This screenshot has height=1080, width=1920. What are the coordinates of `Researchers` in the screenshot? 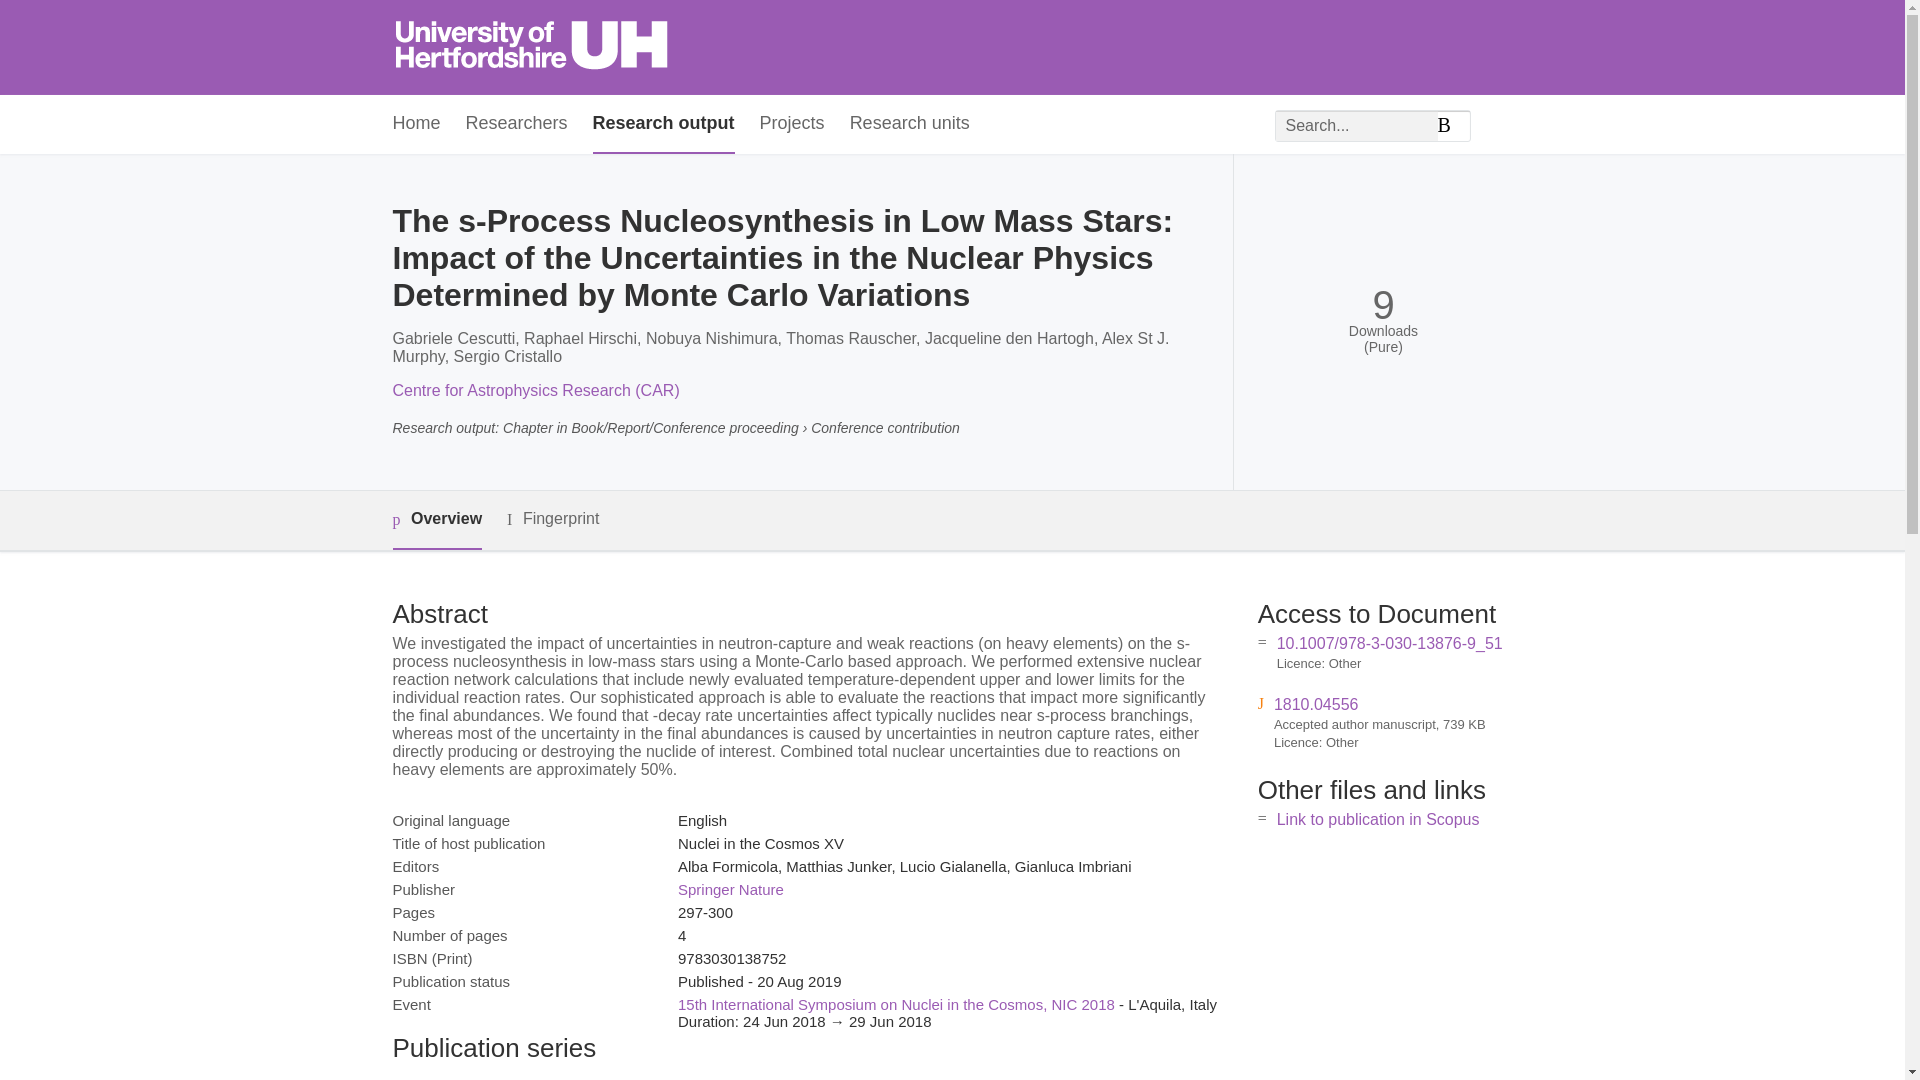 It's located at (517, 124).